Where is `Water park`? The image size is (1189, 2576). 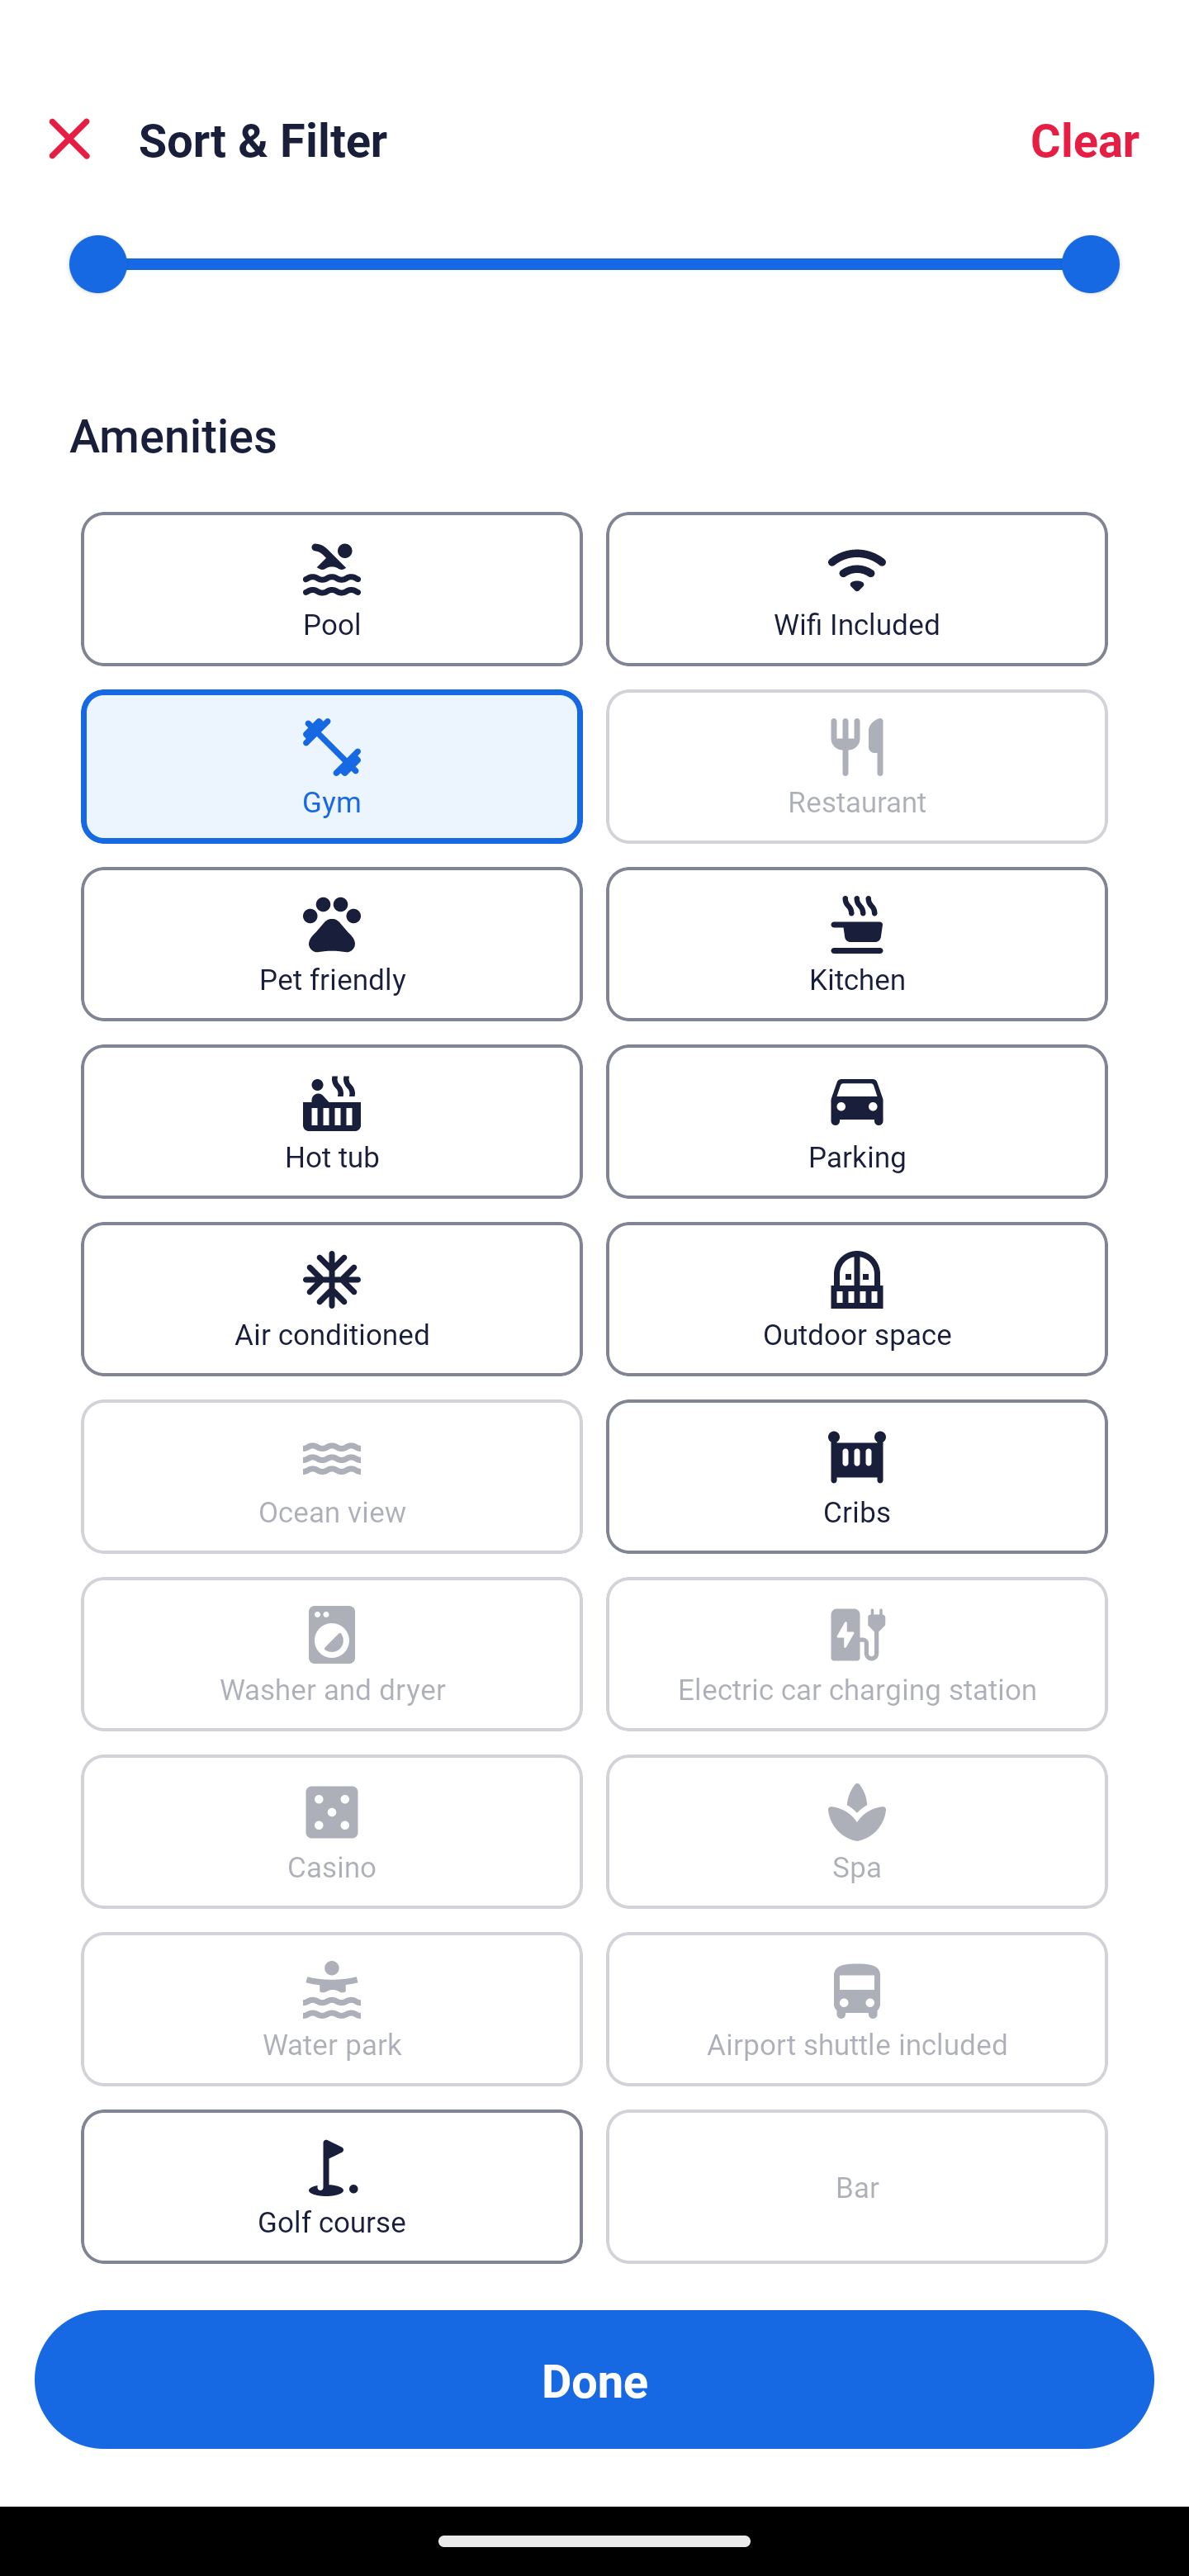
Water park is located at coordinates (331, 2010).